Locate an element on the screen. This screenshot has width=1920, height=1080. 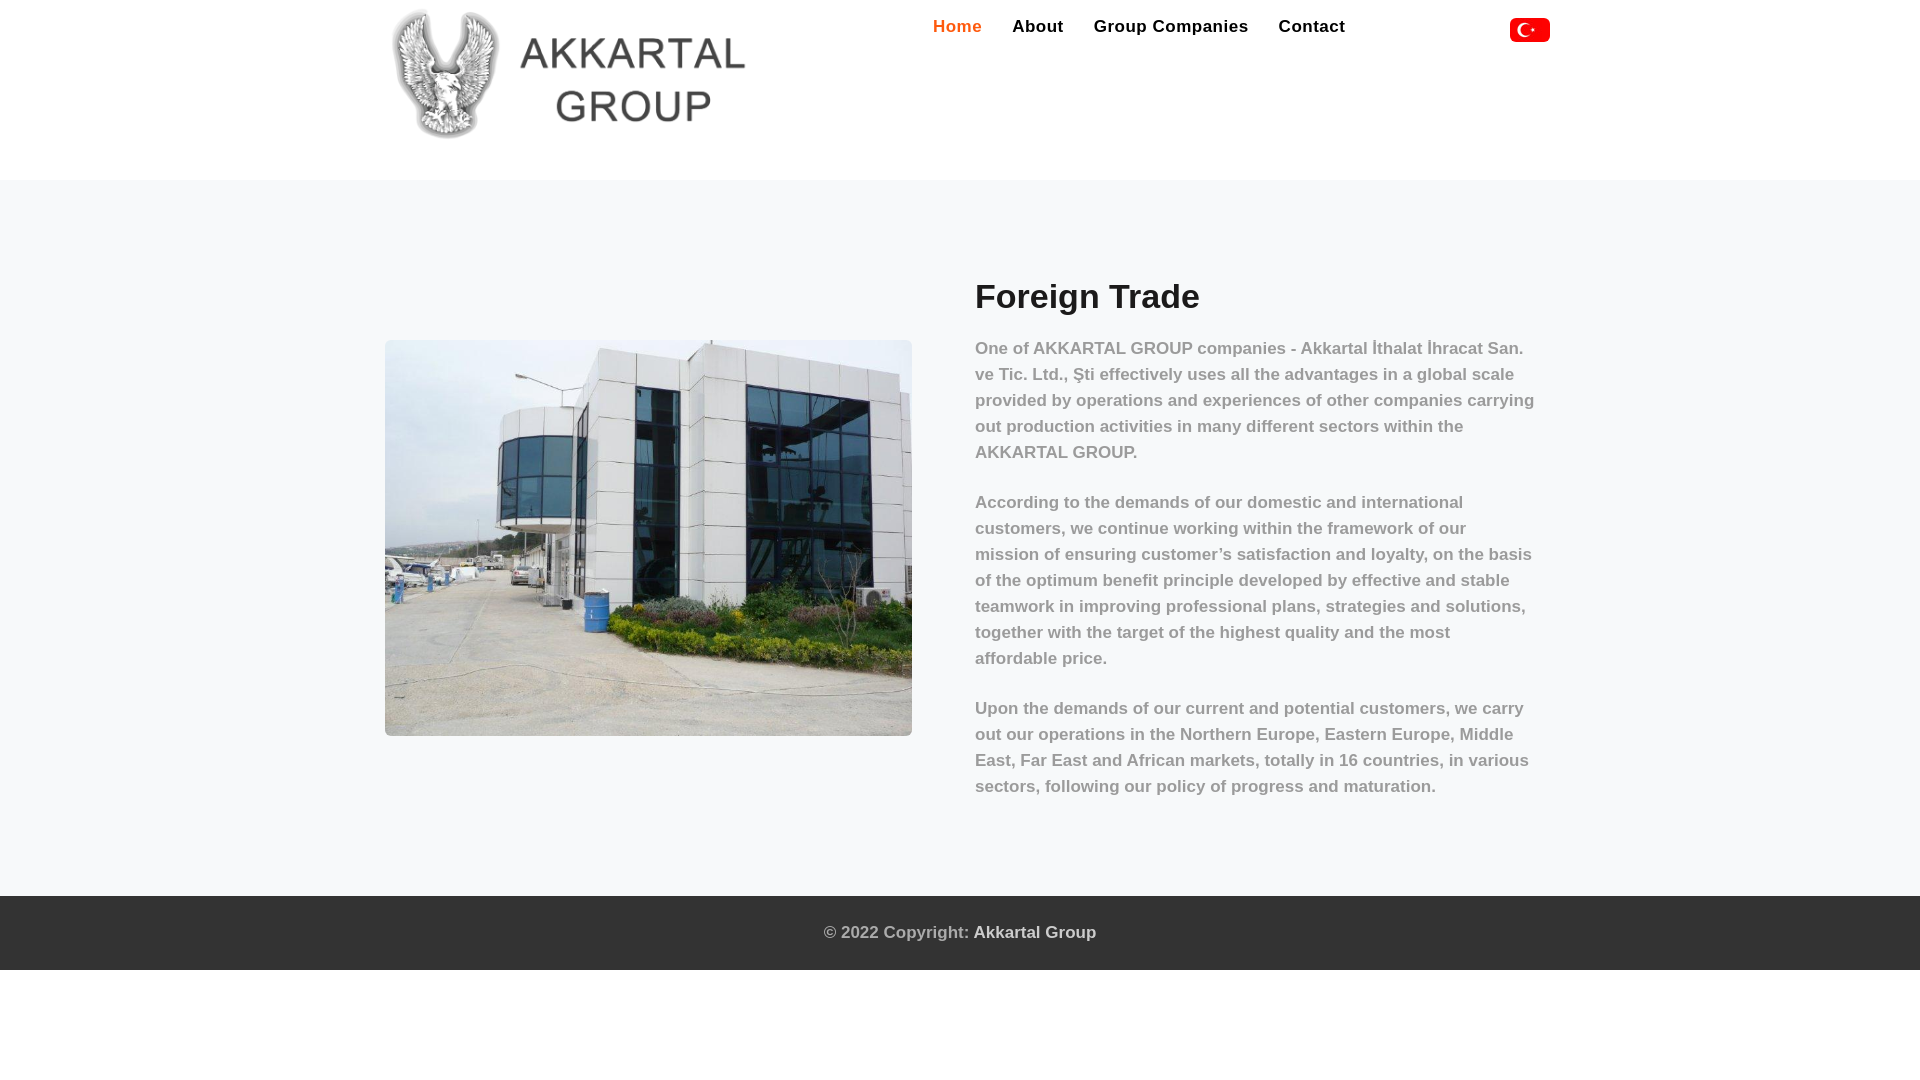
Group Companies is located at coordinates (1172, 24).